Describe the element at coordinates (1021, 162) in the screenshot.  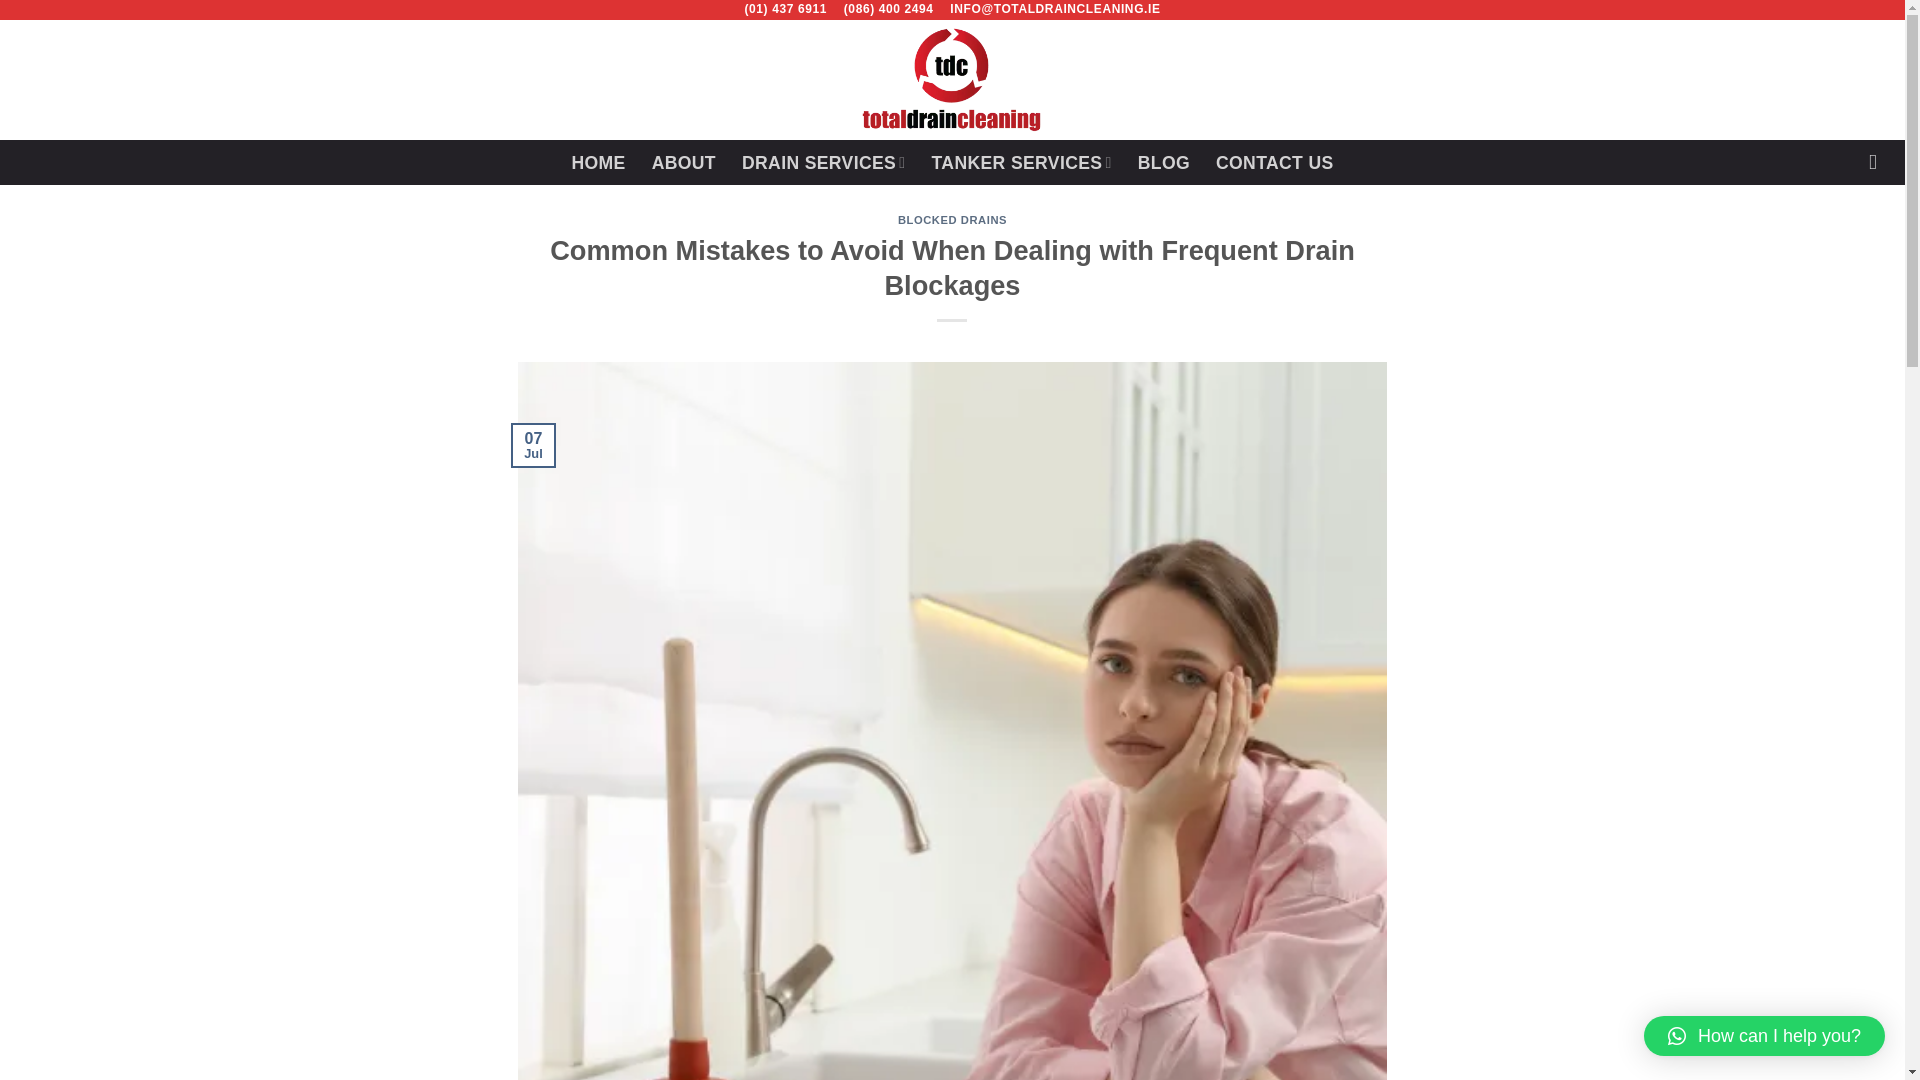
I see `TANKER SERVICES` at that location.